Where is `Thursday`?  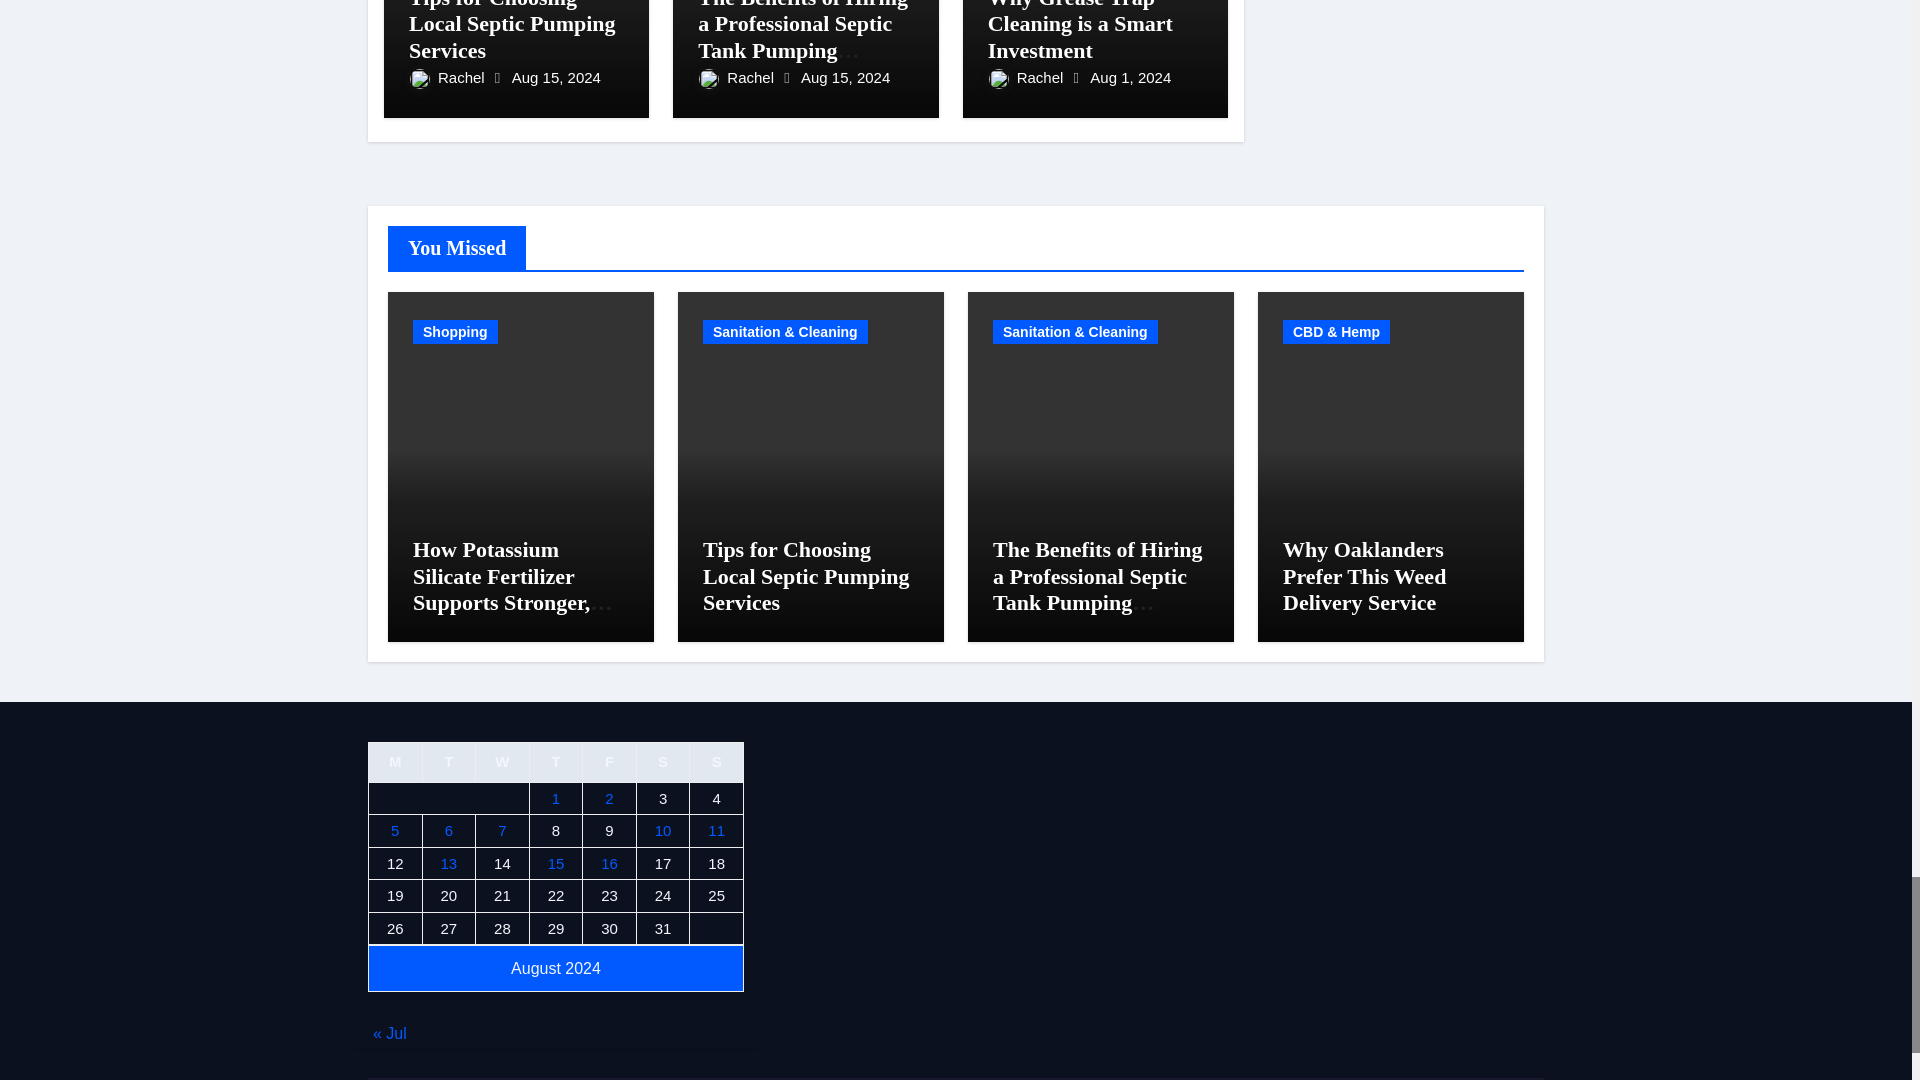 Thursday is located at coordinates (556, 761).